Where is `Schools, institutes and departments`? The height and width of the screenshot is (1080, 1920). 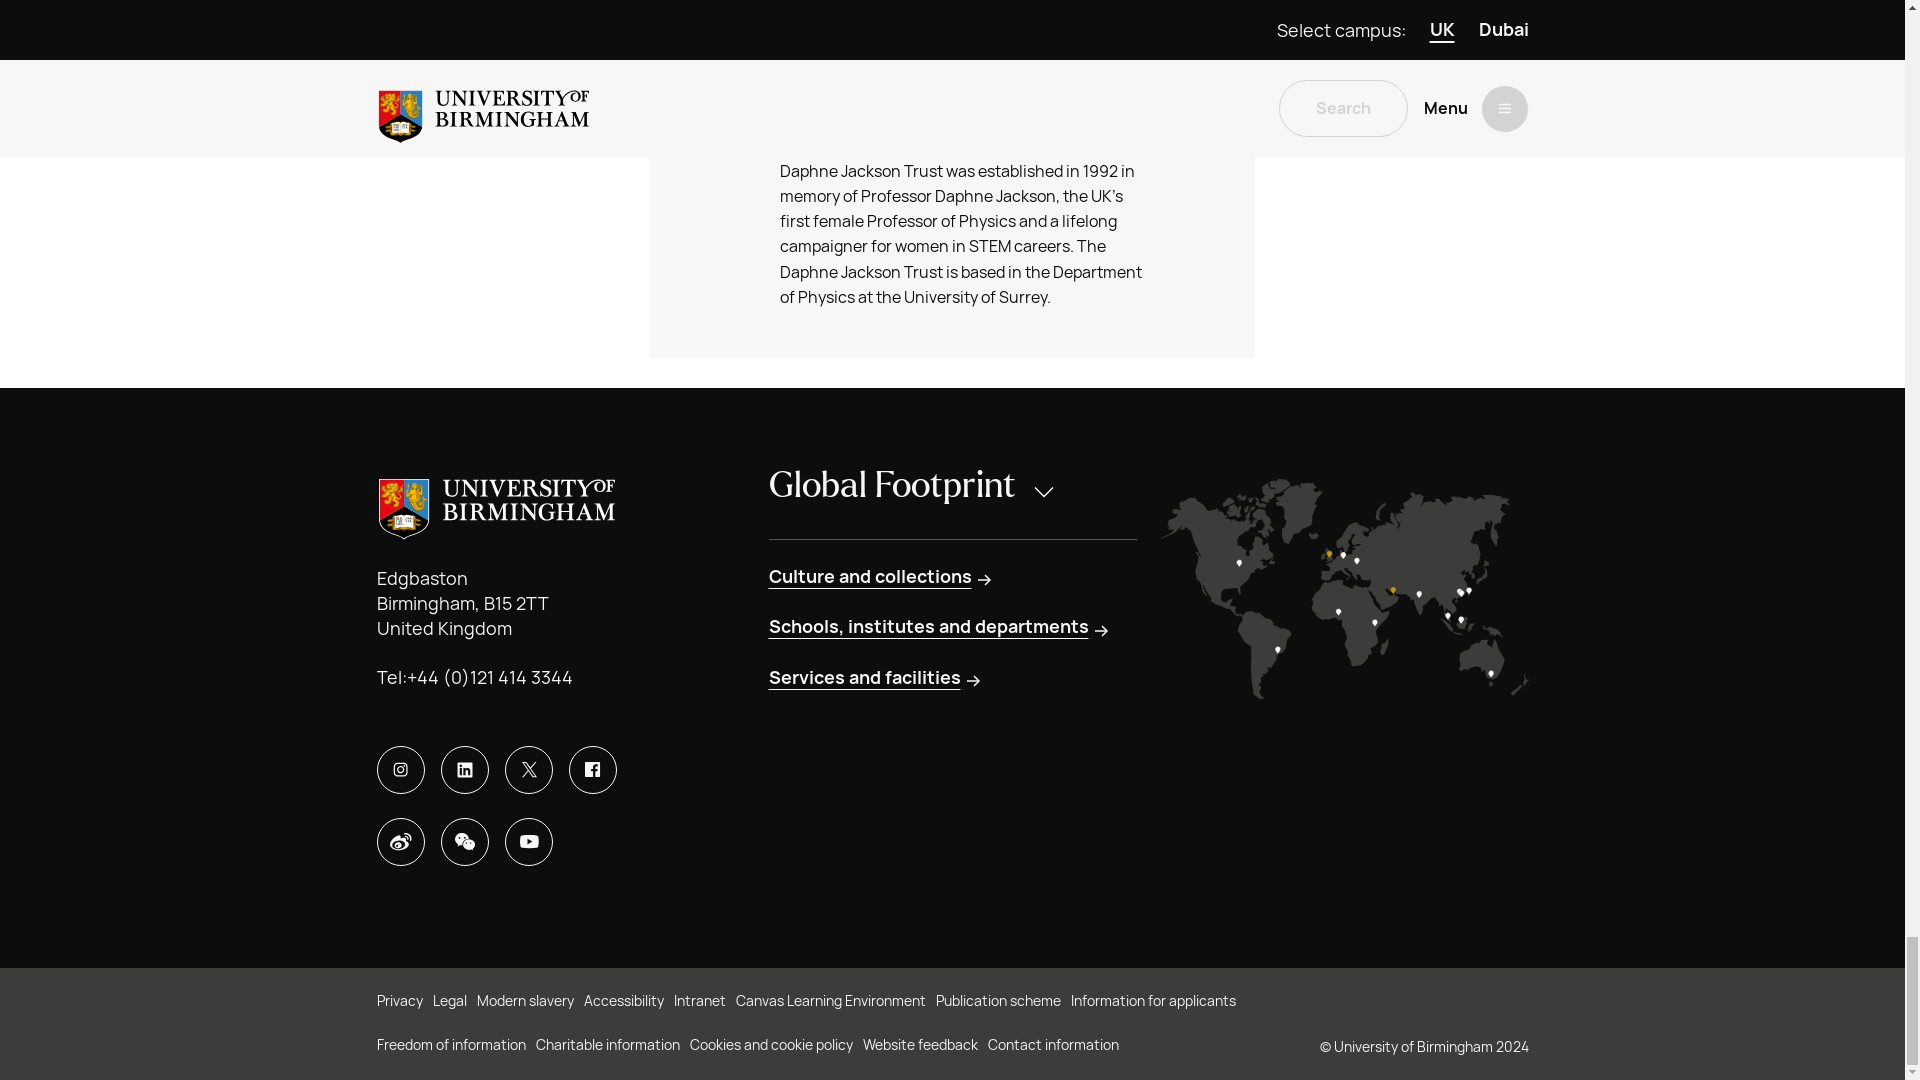
Schools, institutes and departments is located at coordinates (940, 627).